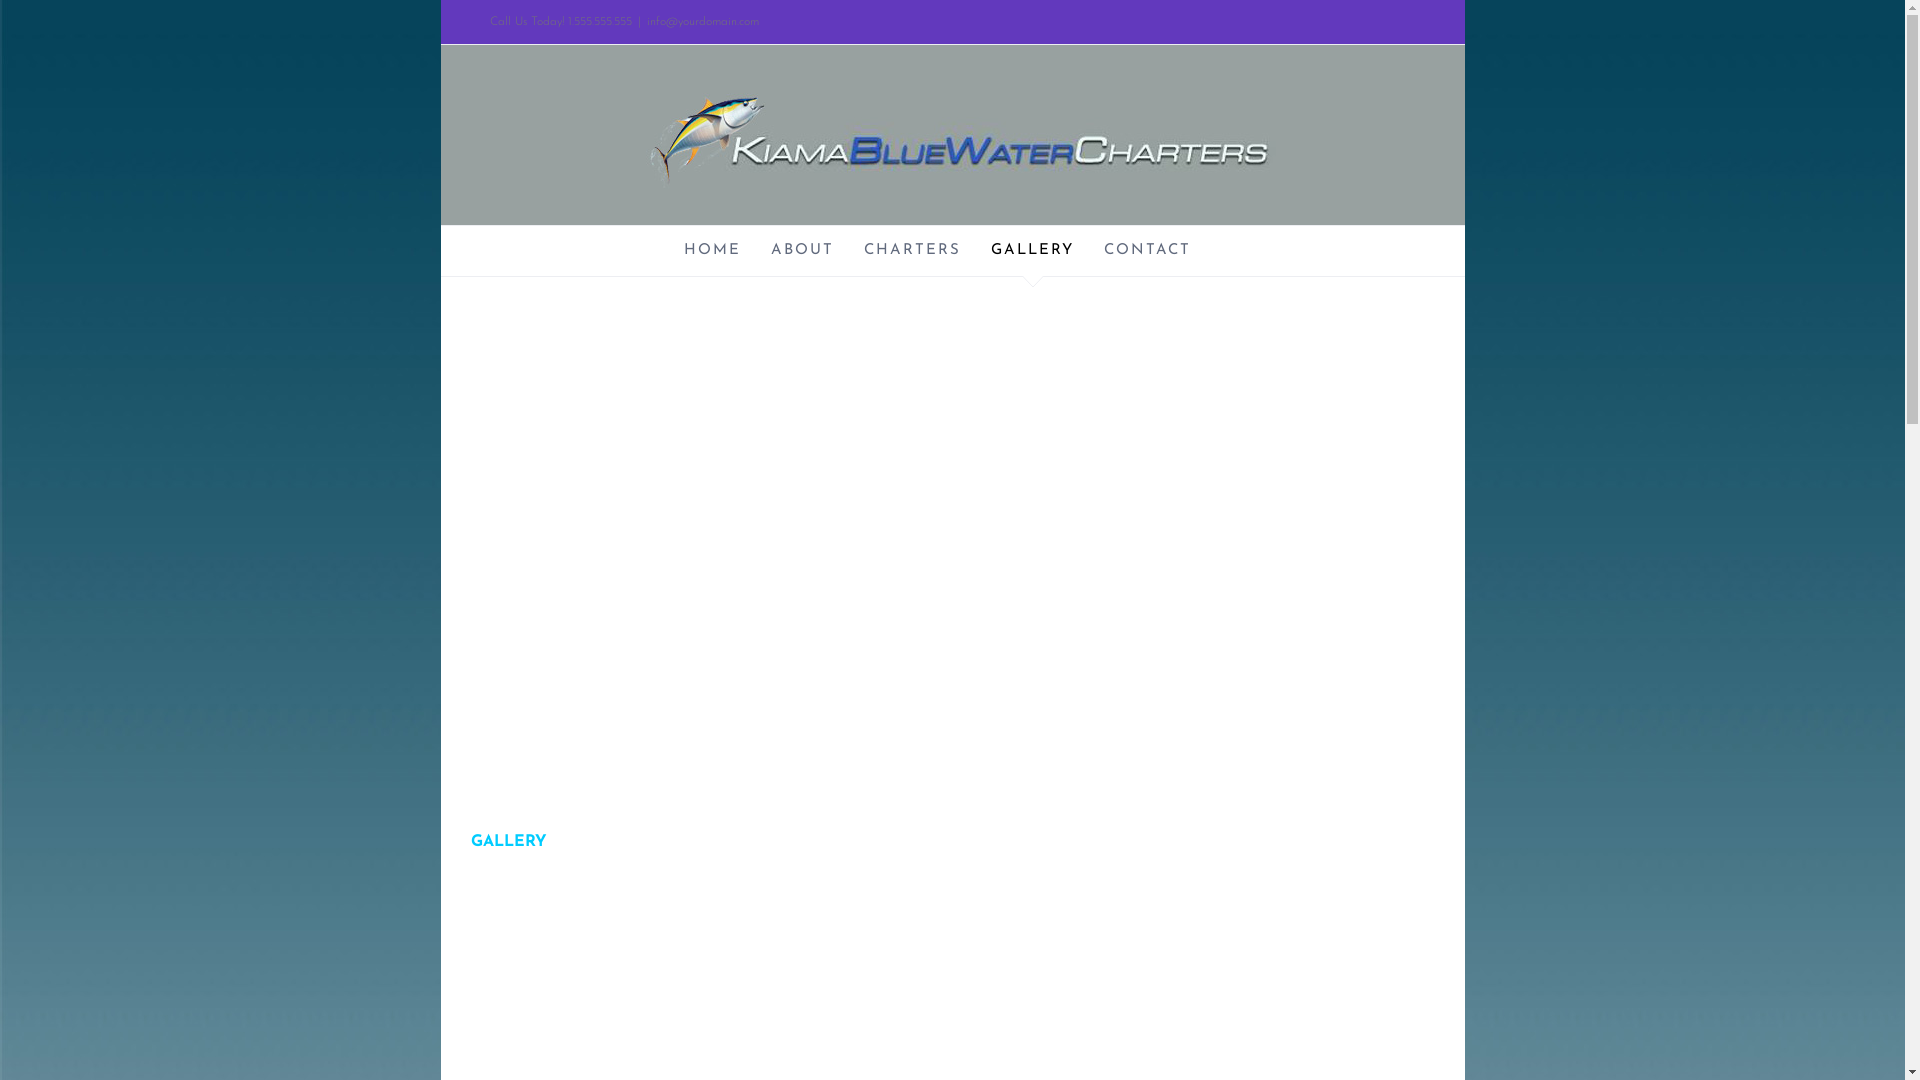 Image resolution: width=1920 pixels, height=1080 pixels. I want to click on GALLERY, so click(1032, 251).